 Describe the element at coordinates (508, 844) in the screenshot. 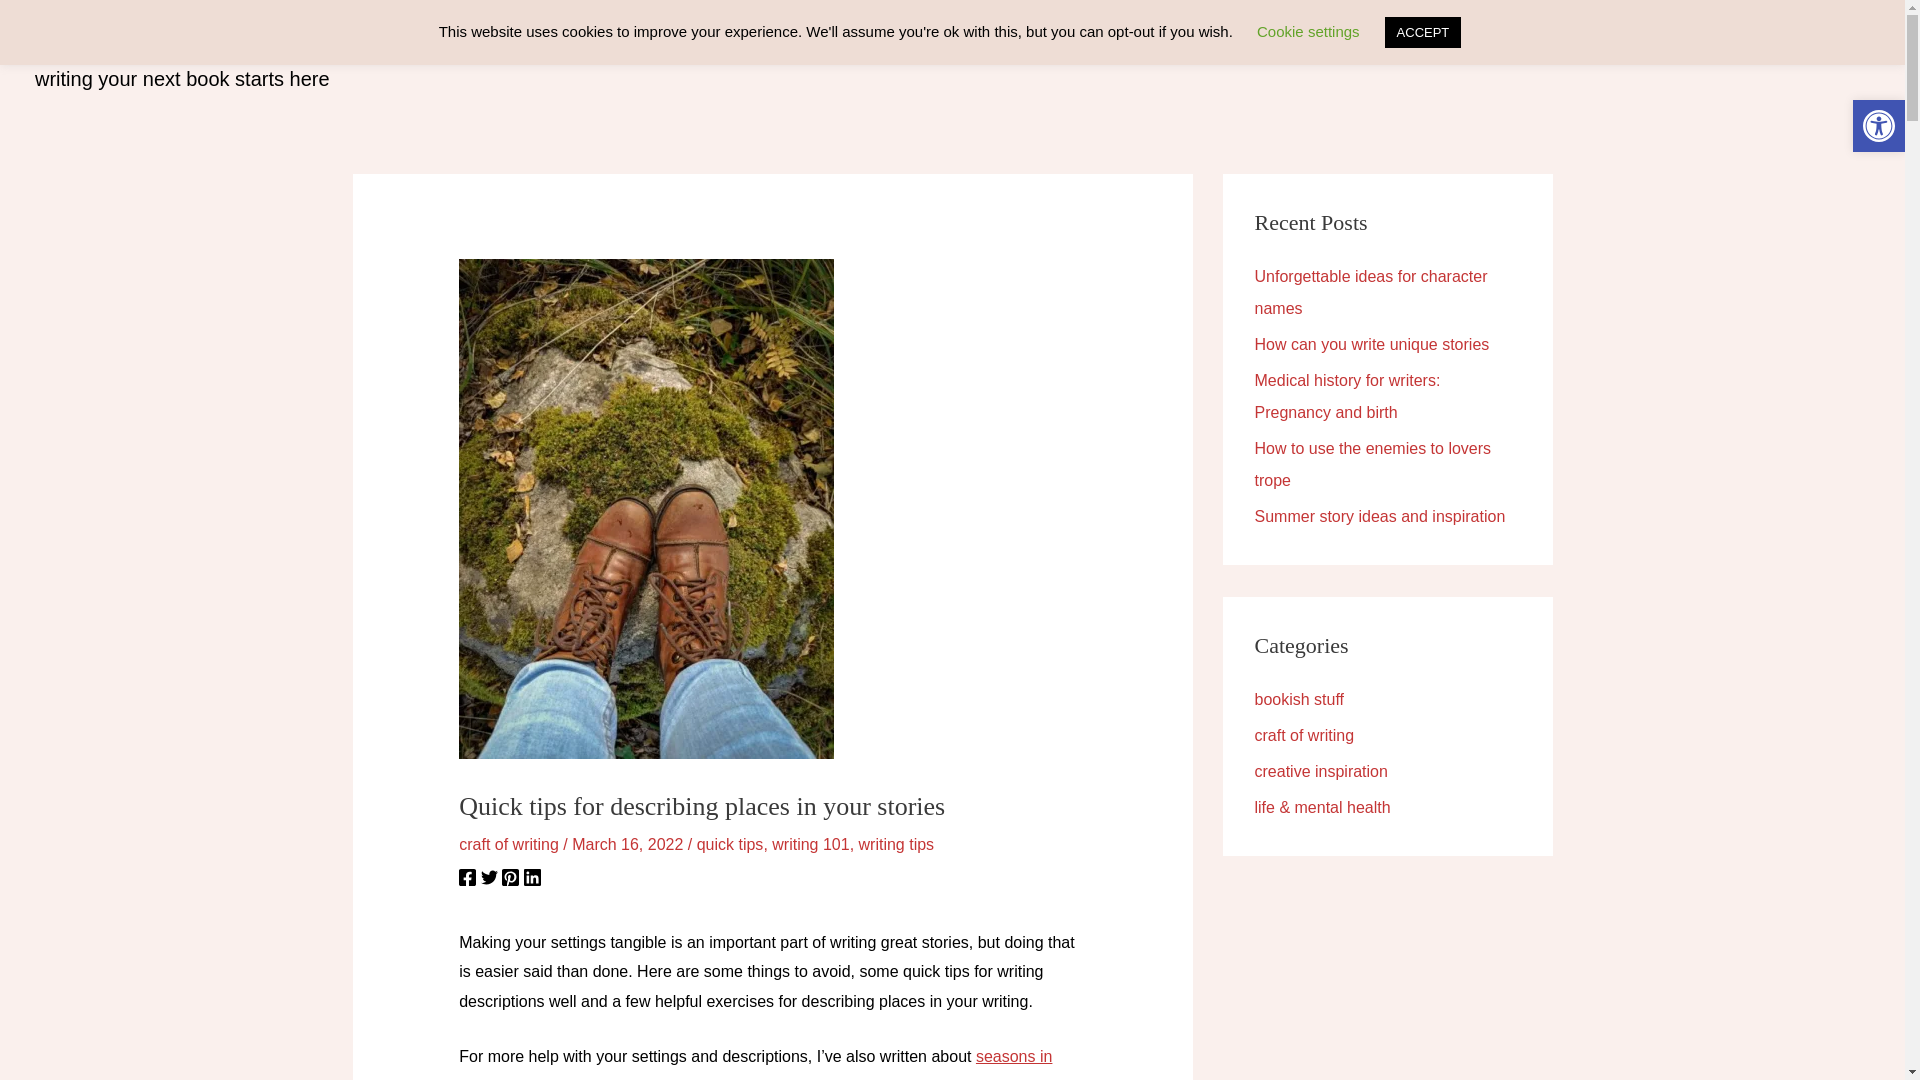

I see `craft of writing` at that location.